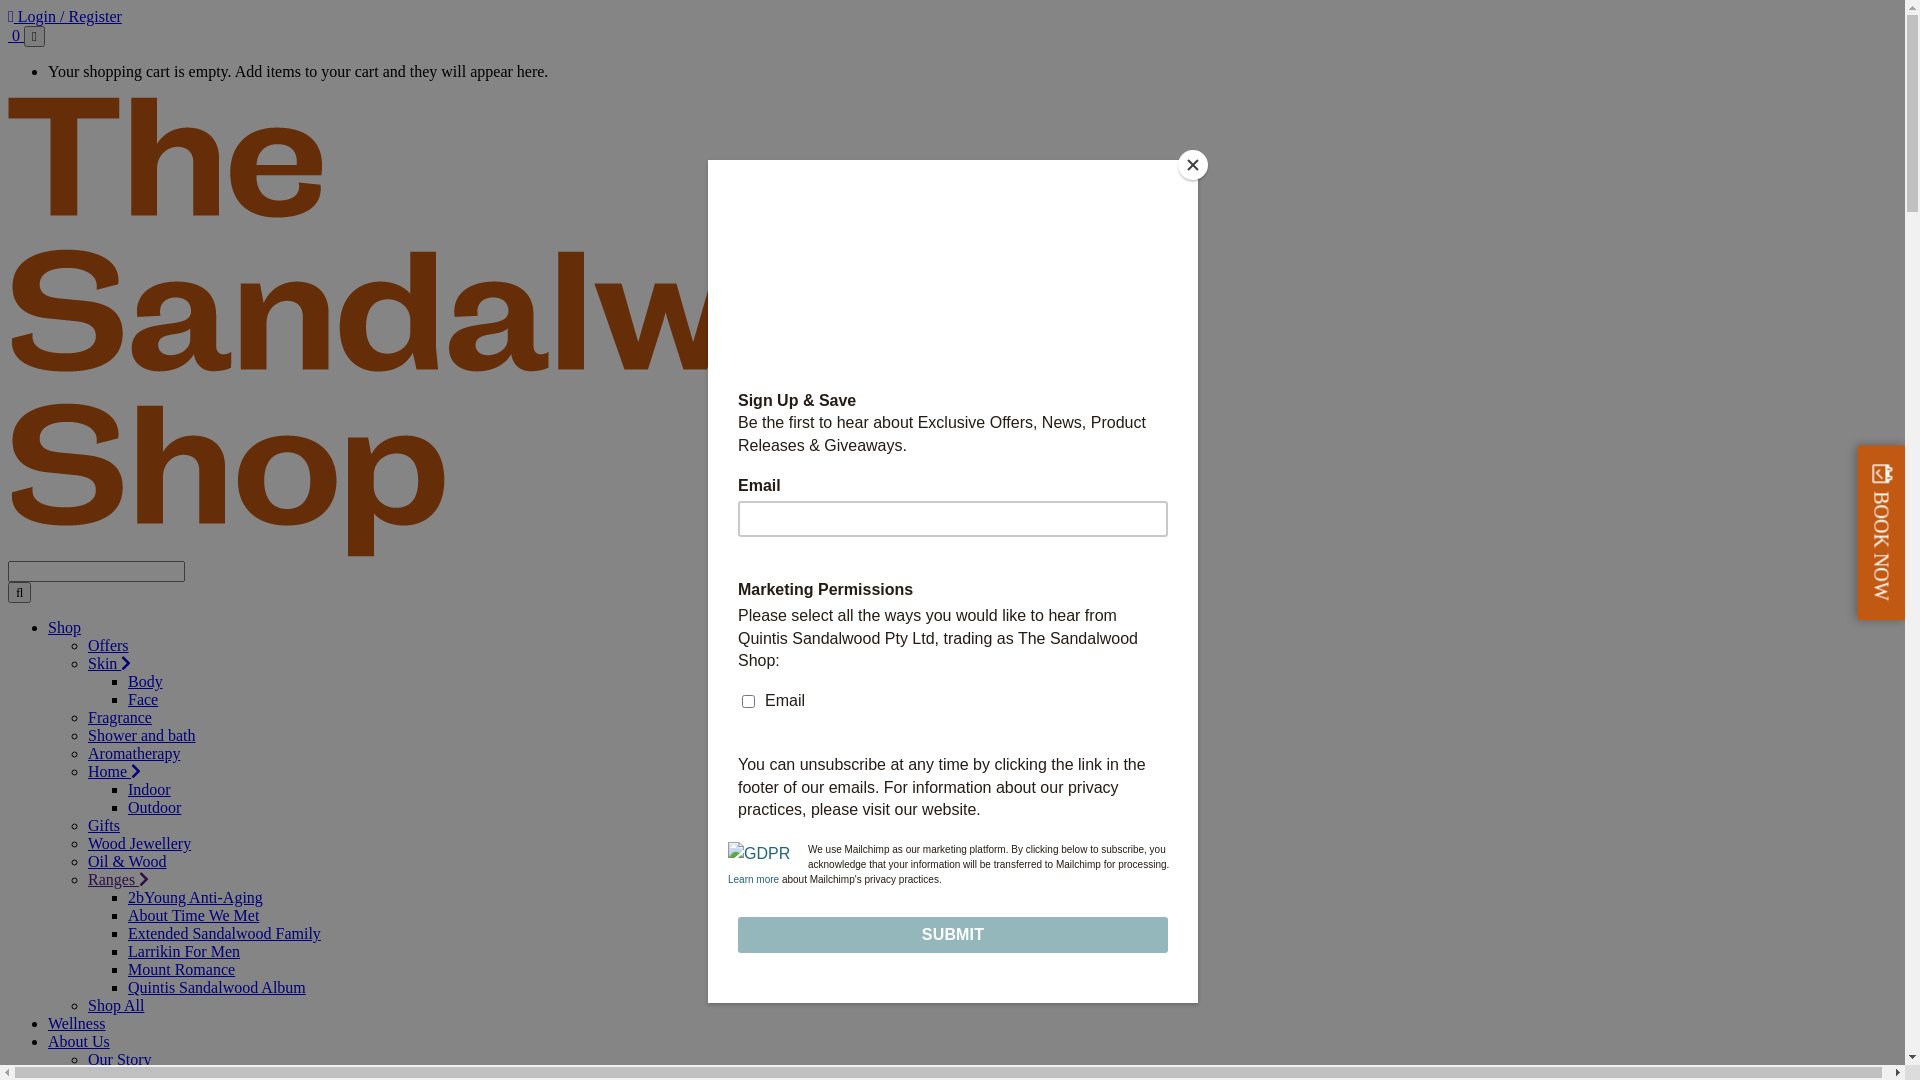  What do you see at coordinates (64, 628) in the screenshot?
I see `Shop` at bounding box center [64, 628].